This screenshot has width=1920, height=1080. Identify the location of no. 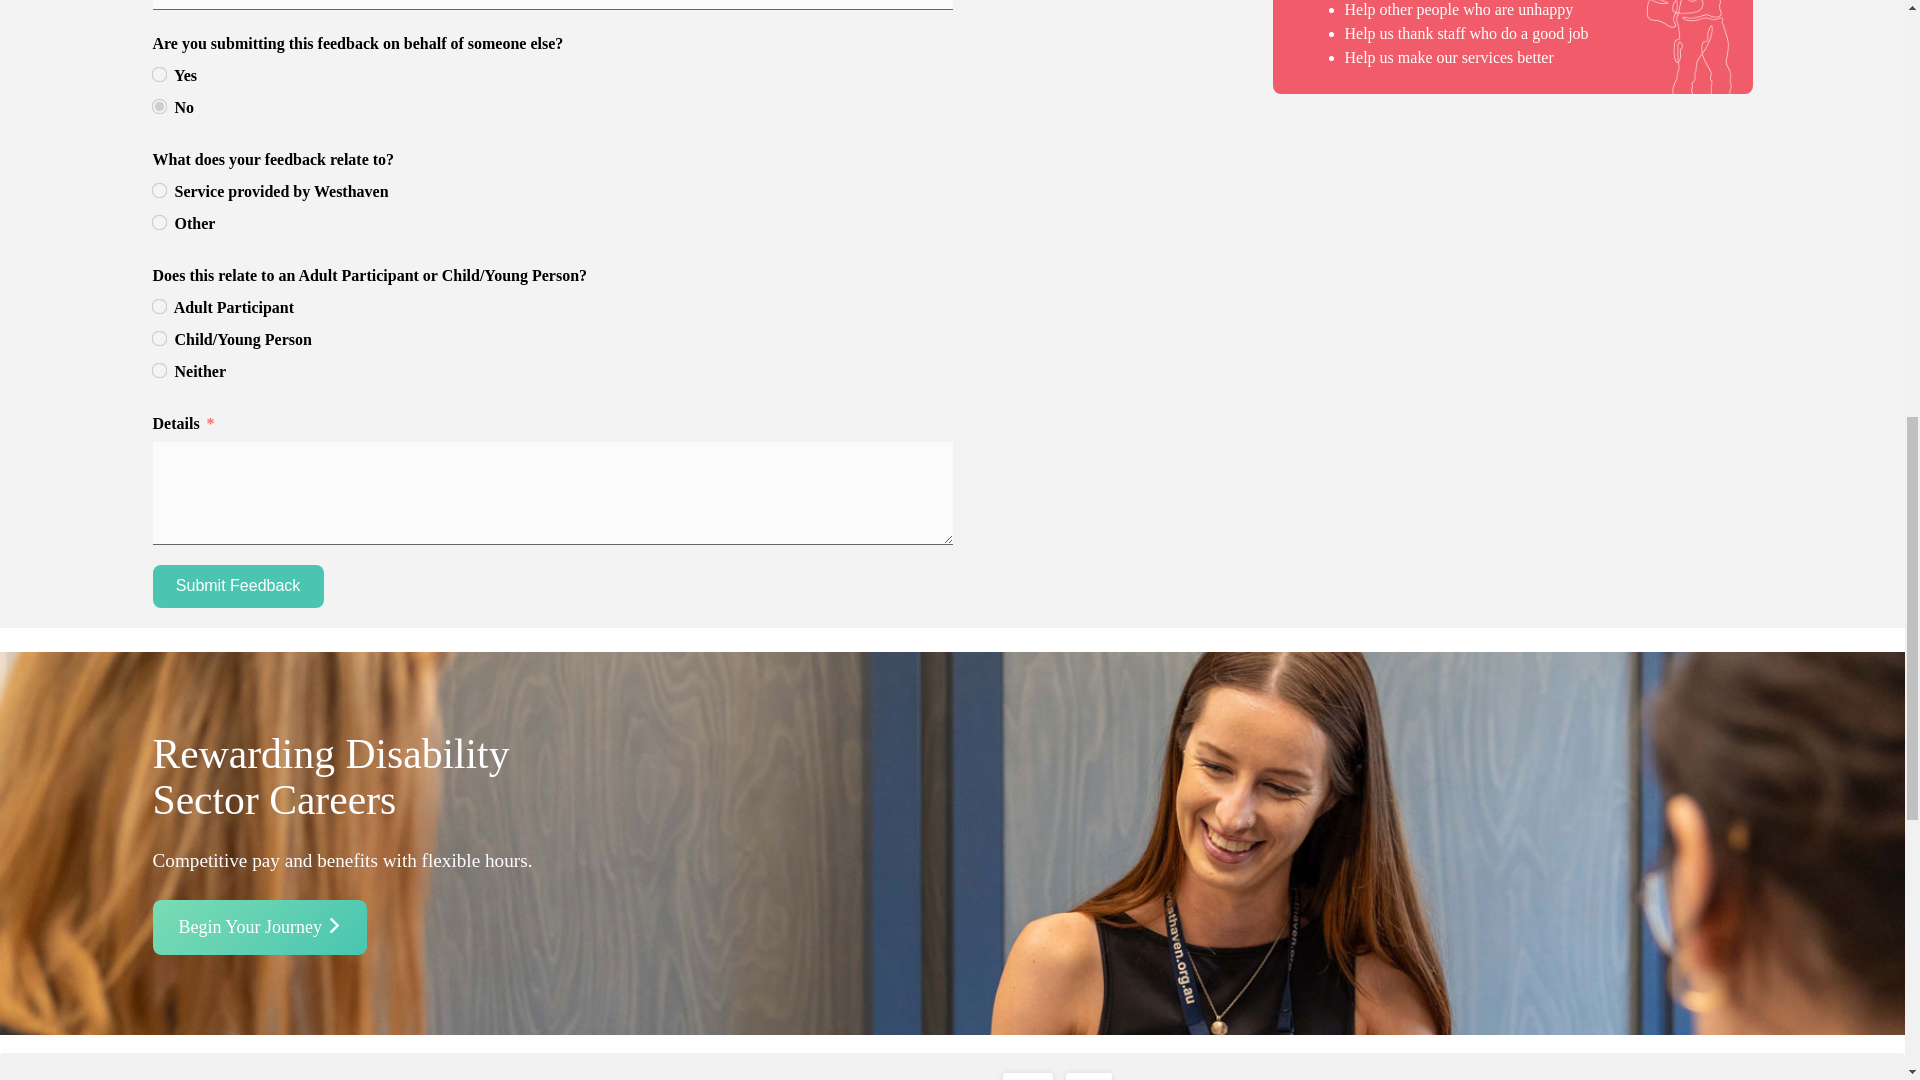
(157, 106).